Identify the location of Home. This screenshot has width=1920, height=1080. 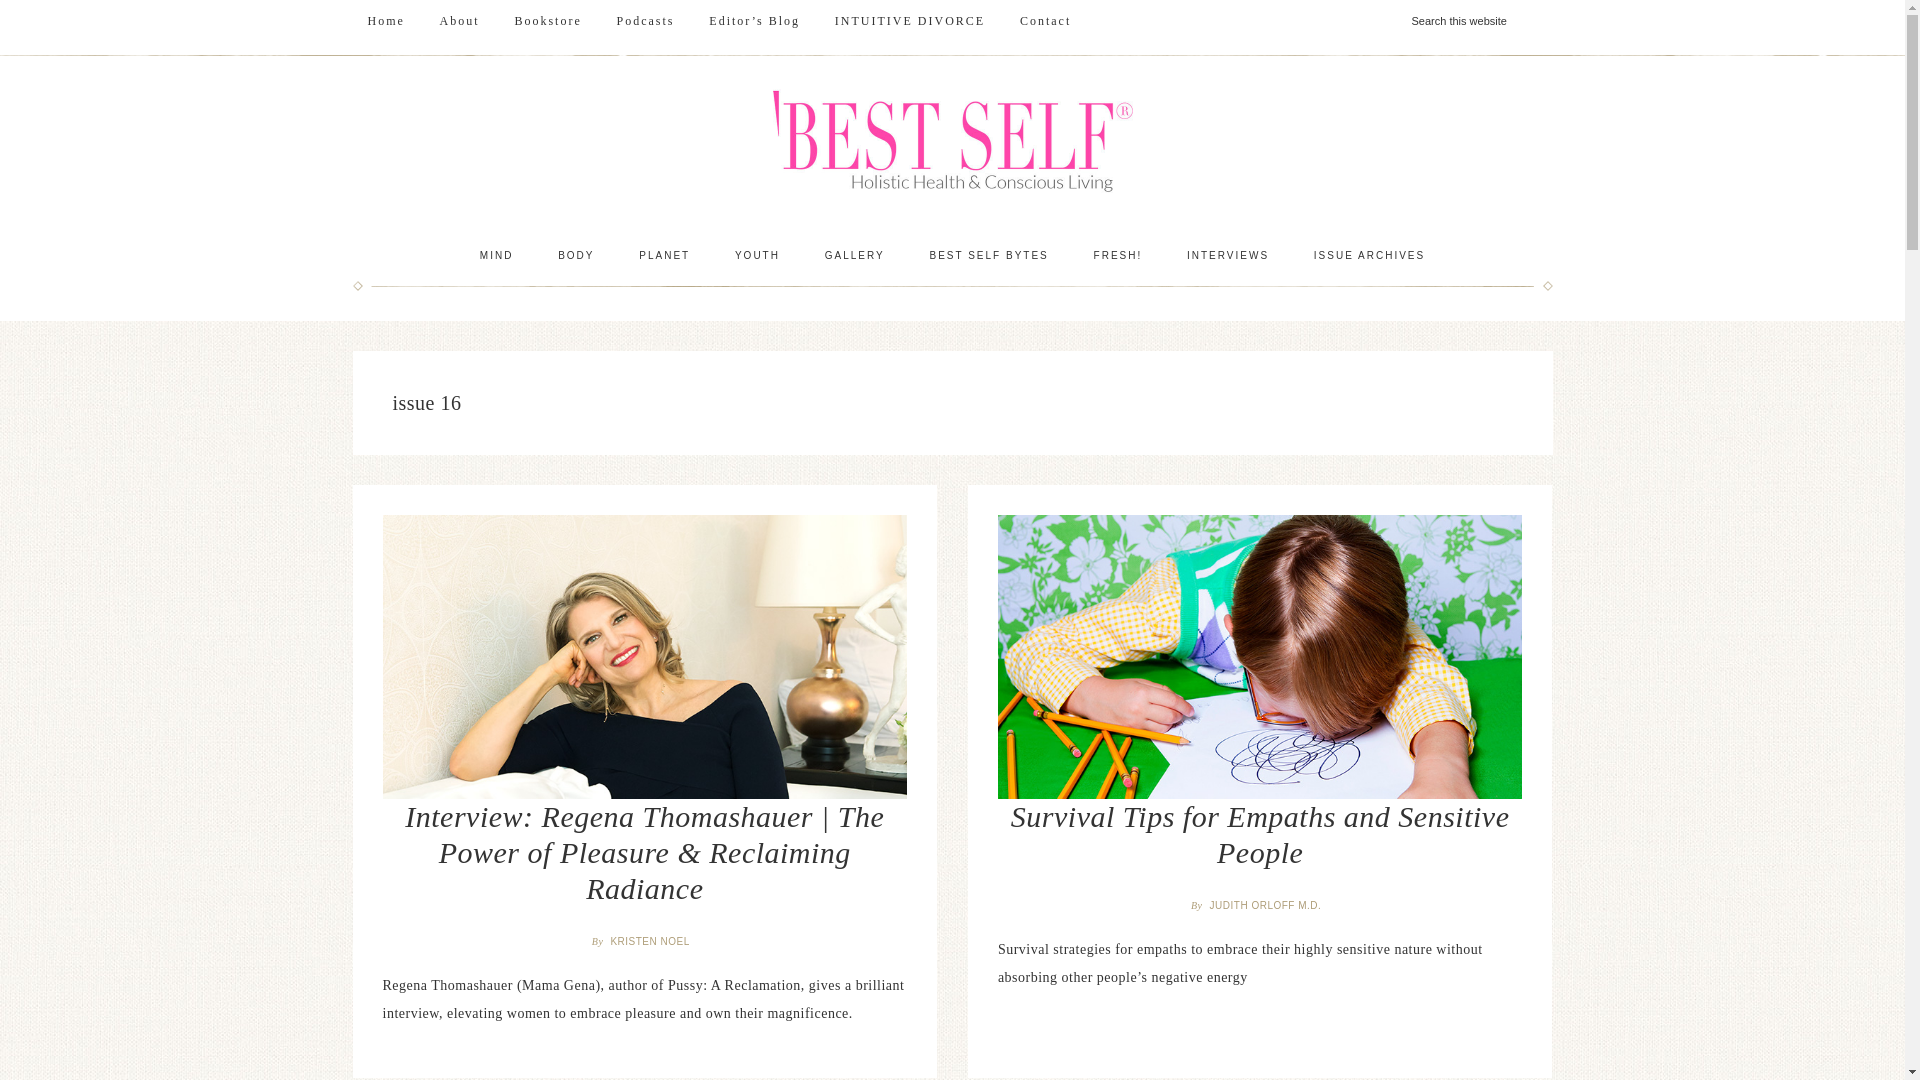
(384, 21).